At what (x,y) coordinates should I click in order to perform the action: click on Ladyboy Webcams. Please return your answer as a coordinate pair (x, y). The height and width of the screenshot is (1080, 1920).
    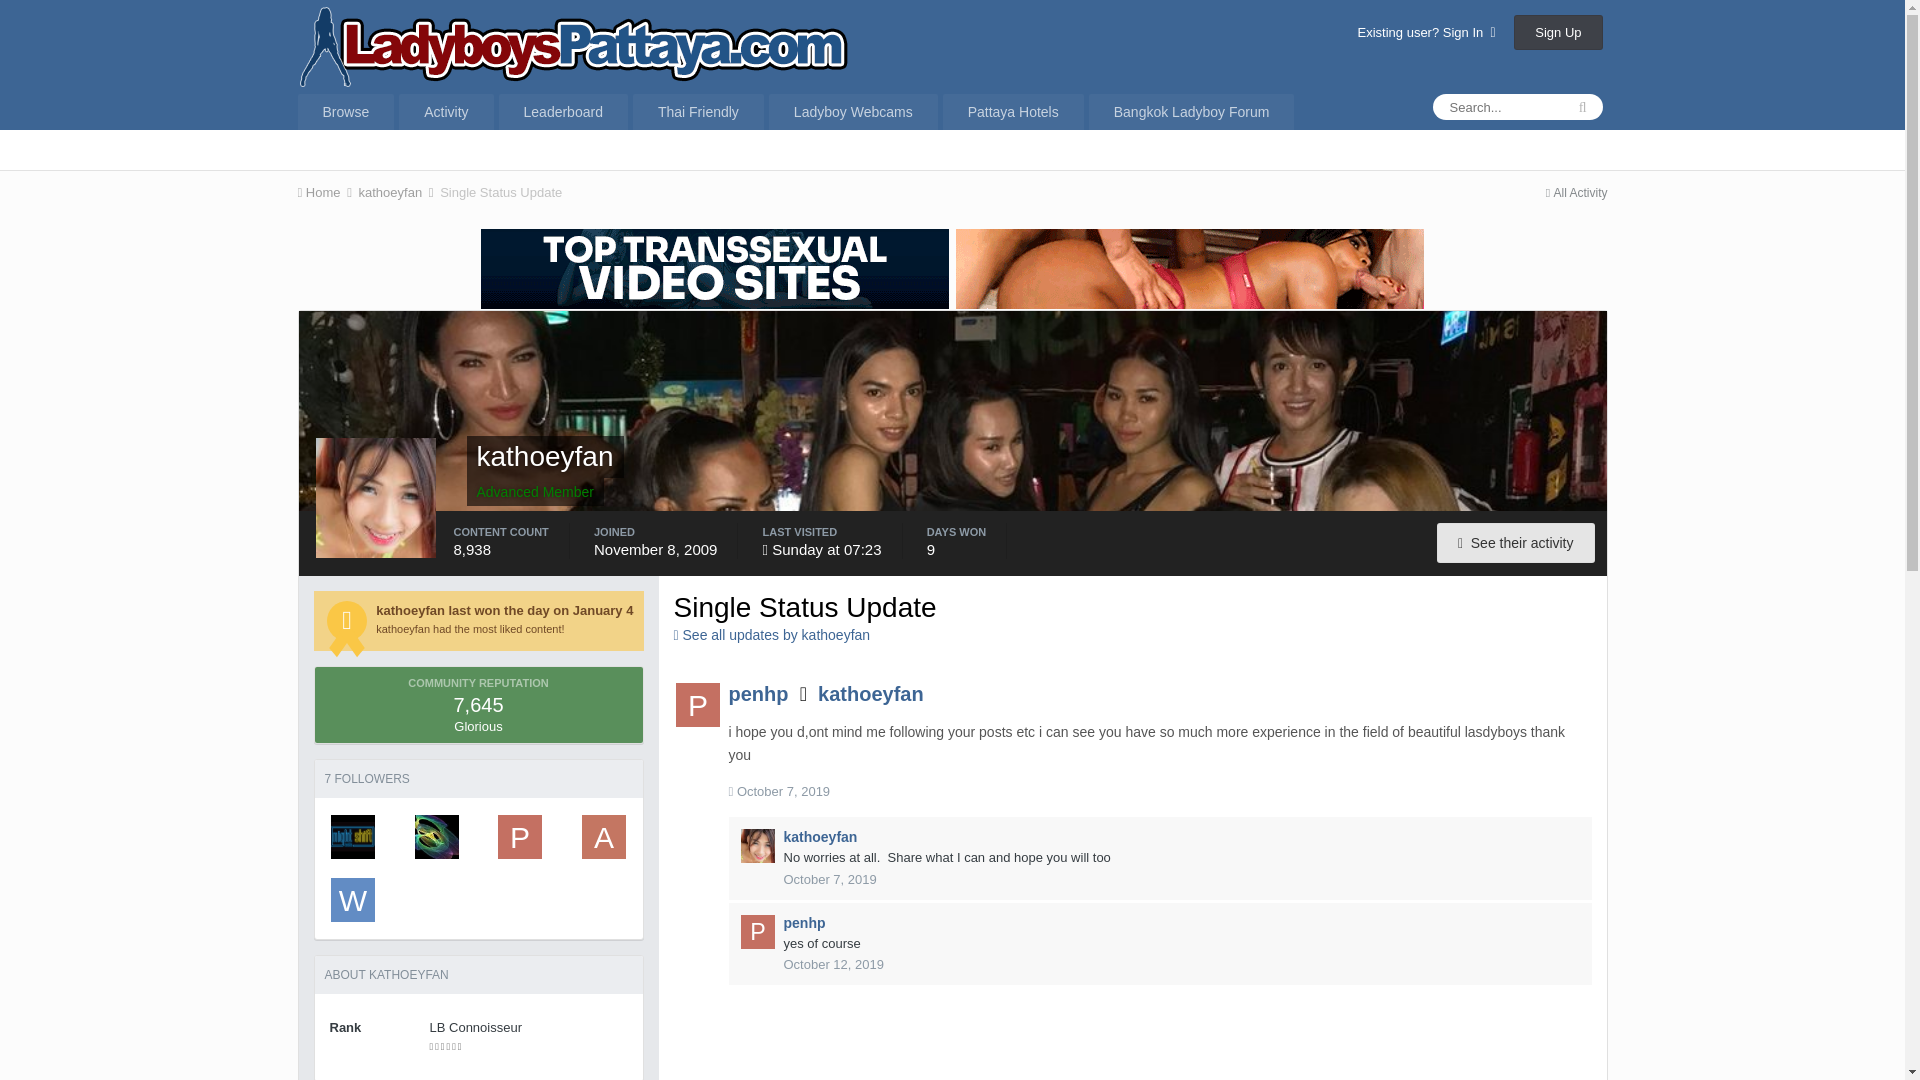
    Looking at the image, I should click on (854, 111).